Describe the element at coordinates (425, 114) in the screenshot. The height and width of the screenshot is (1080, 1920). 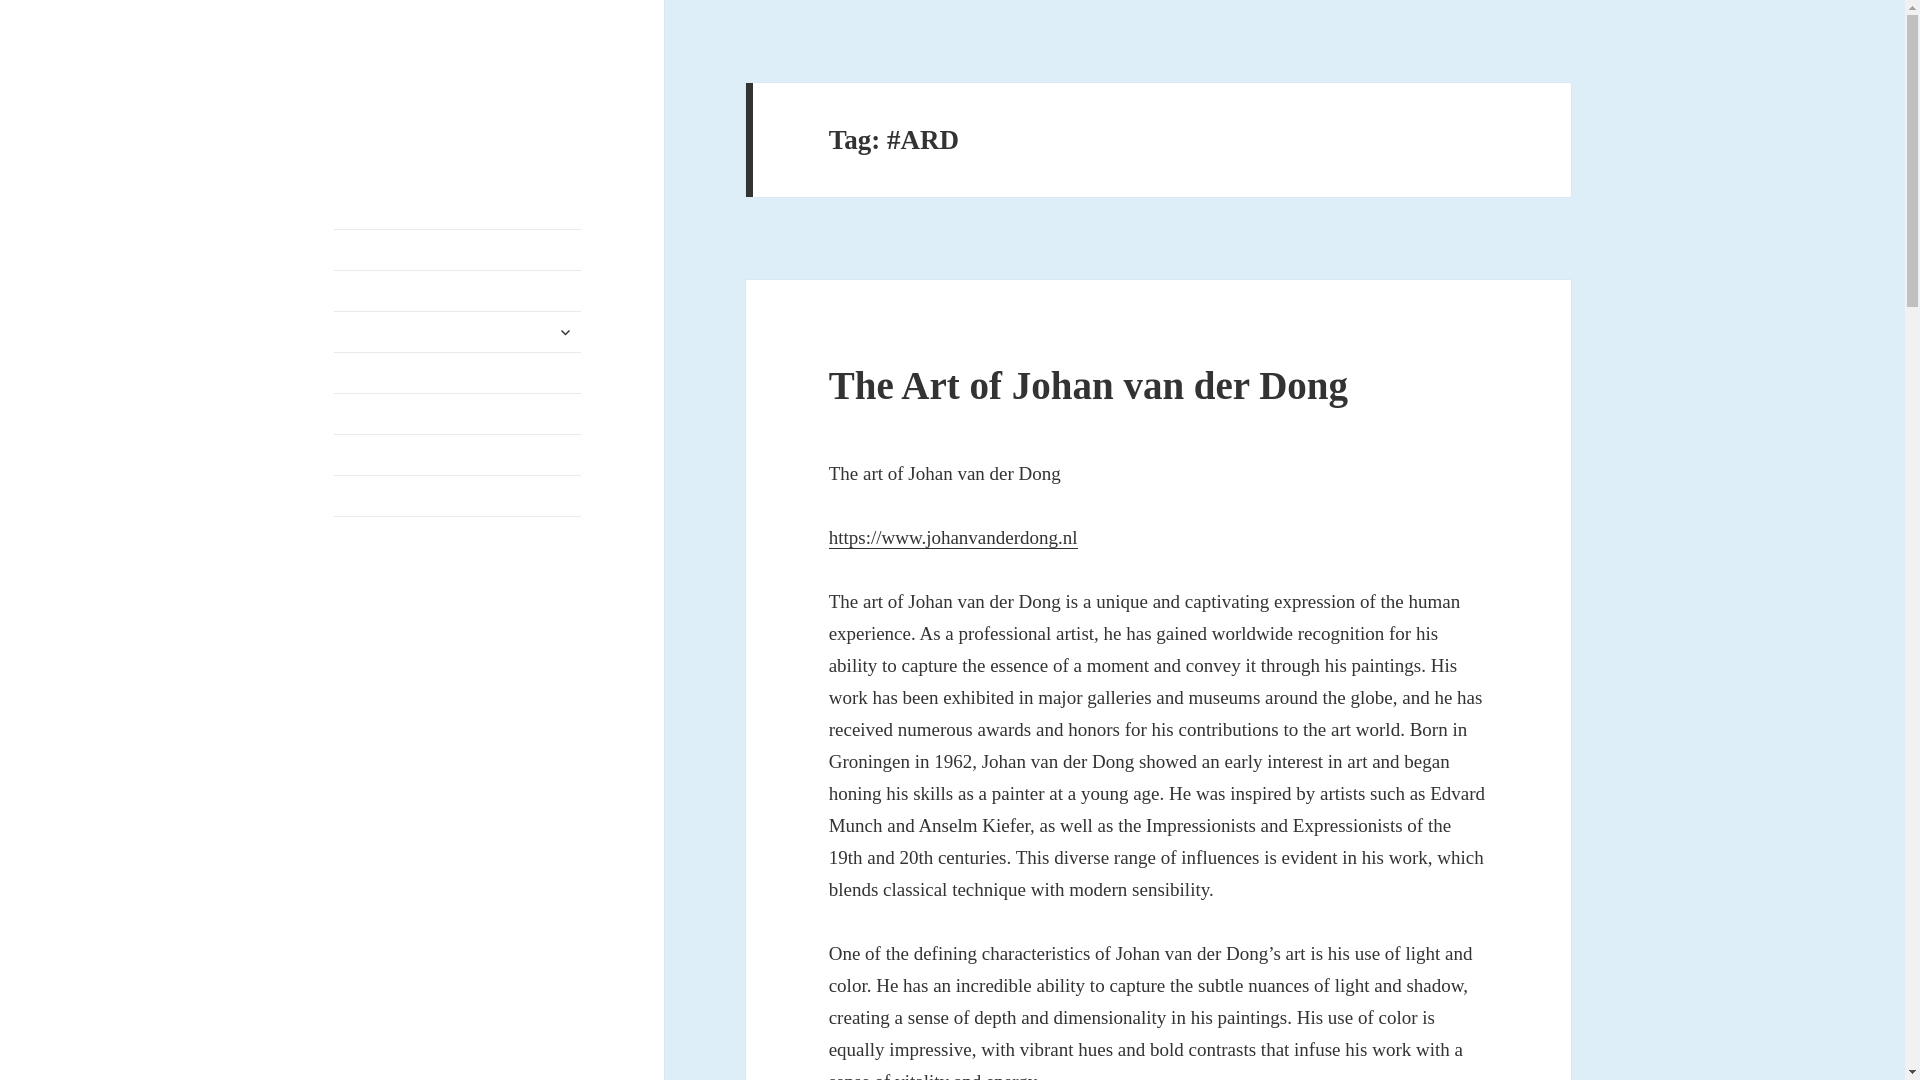
I see `Johan van der Dong` at that location.